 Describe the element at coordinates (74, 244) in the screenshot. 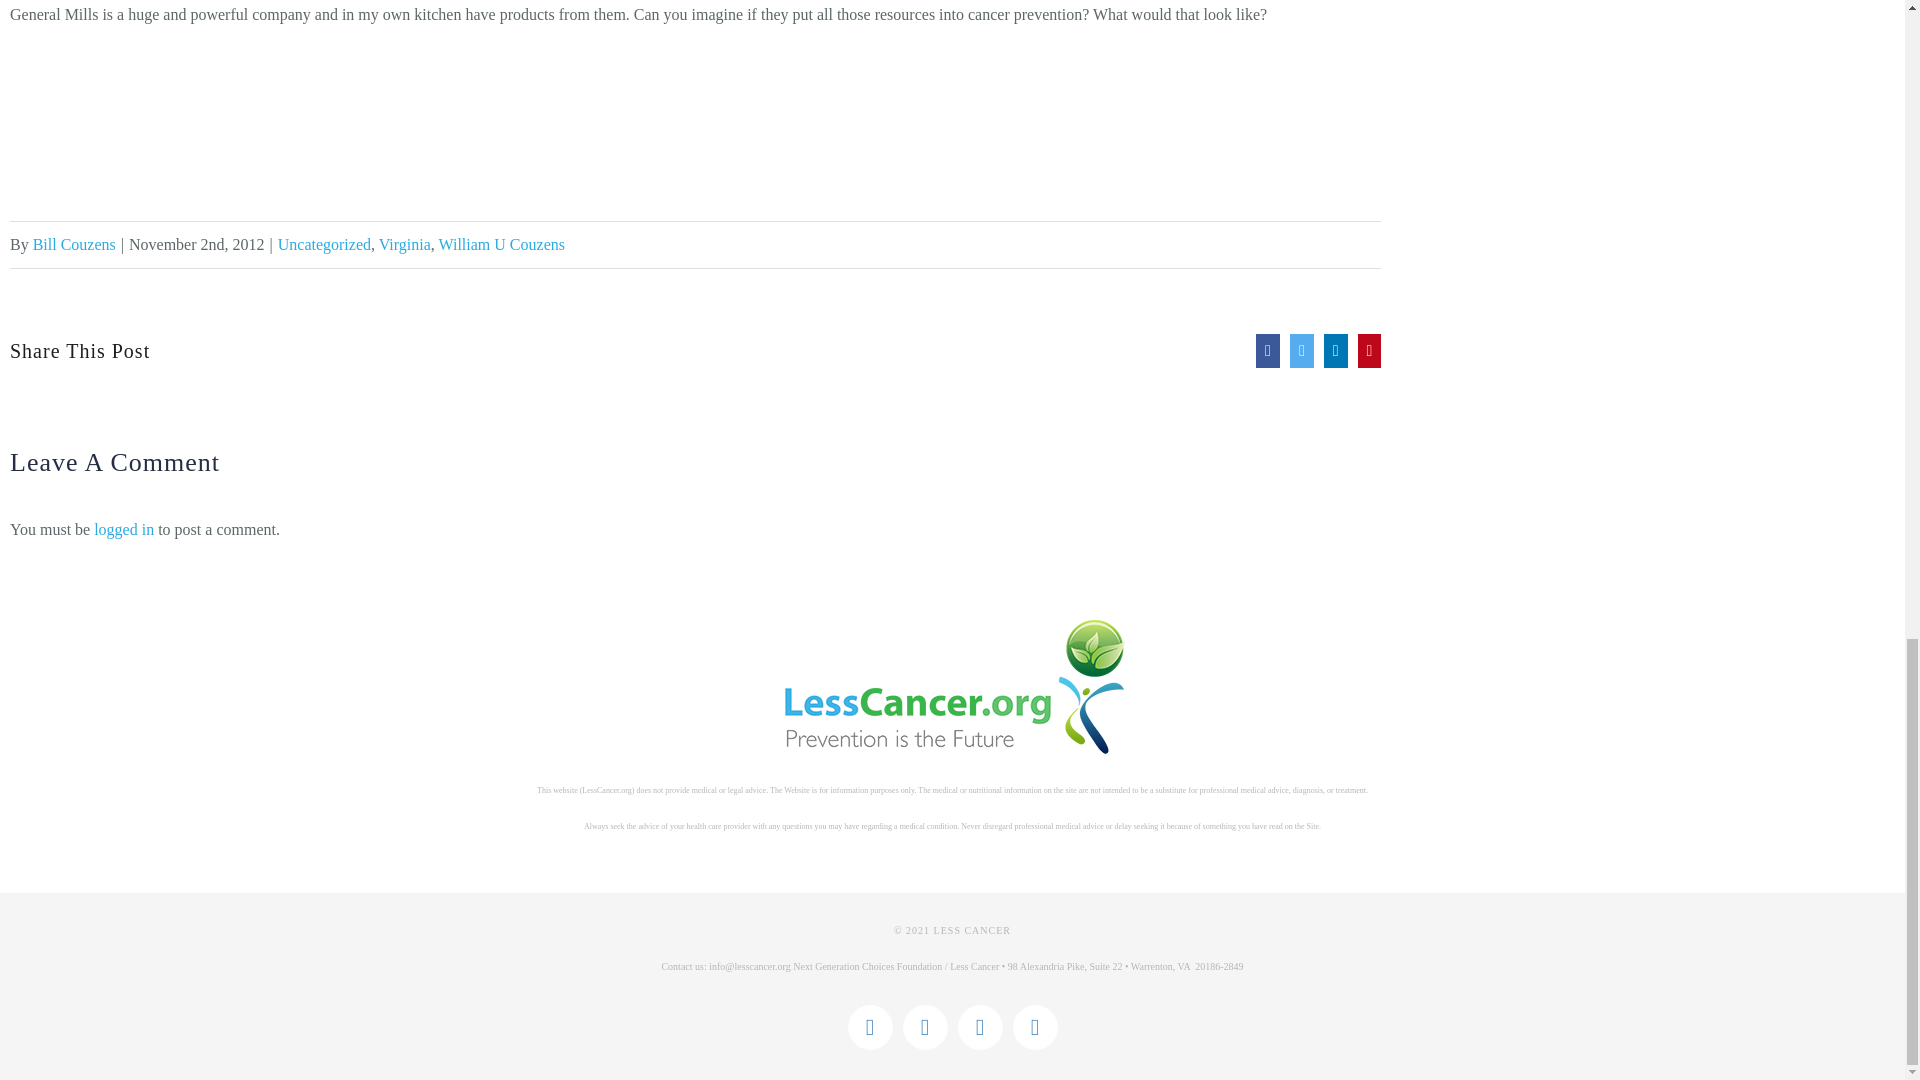

I see `Posts by Bill Couzens` at that location.